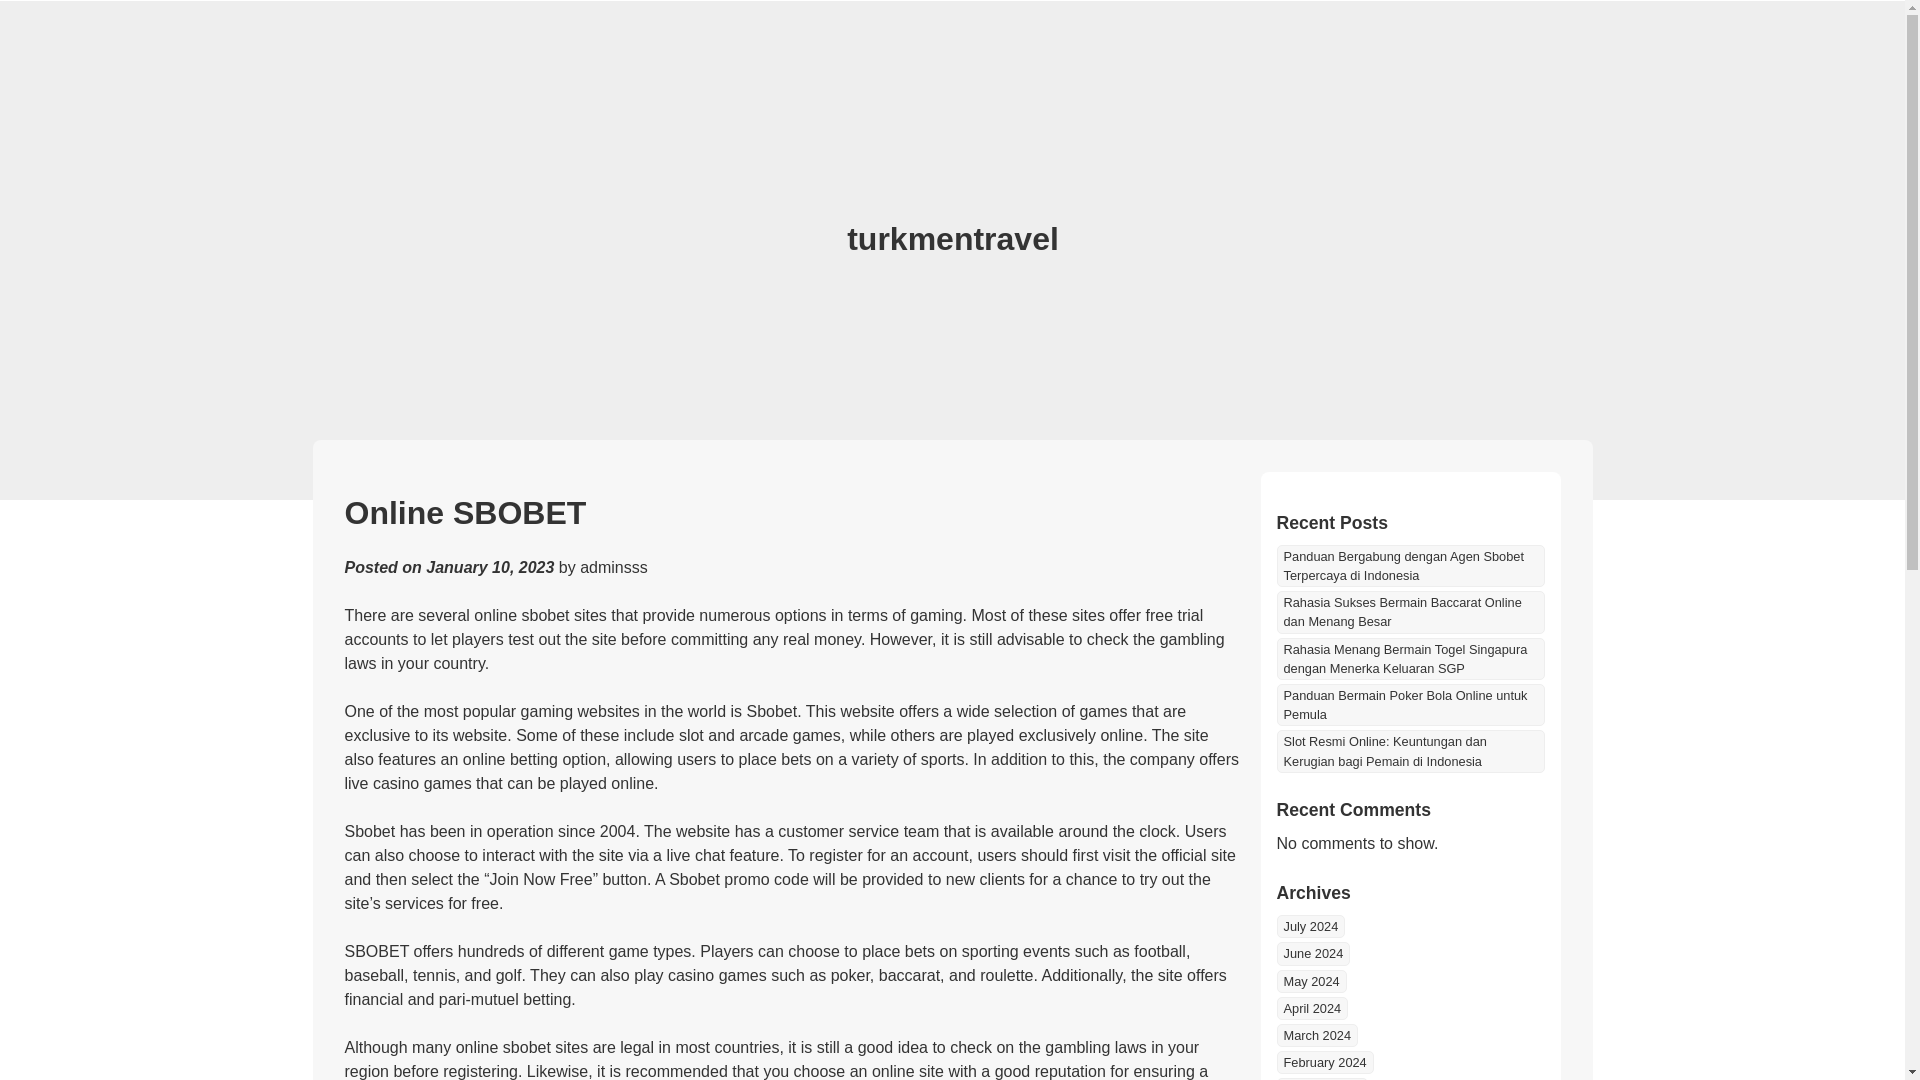  Describe the element at coordinates (1316, 1034) in the screenshot. I see `March 2024` at that location.